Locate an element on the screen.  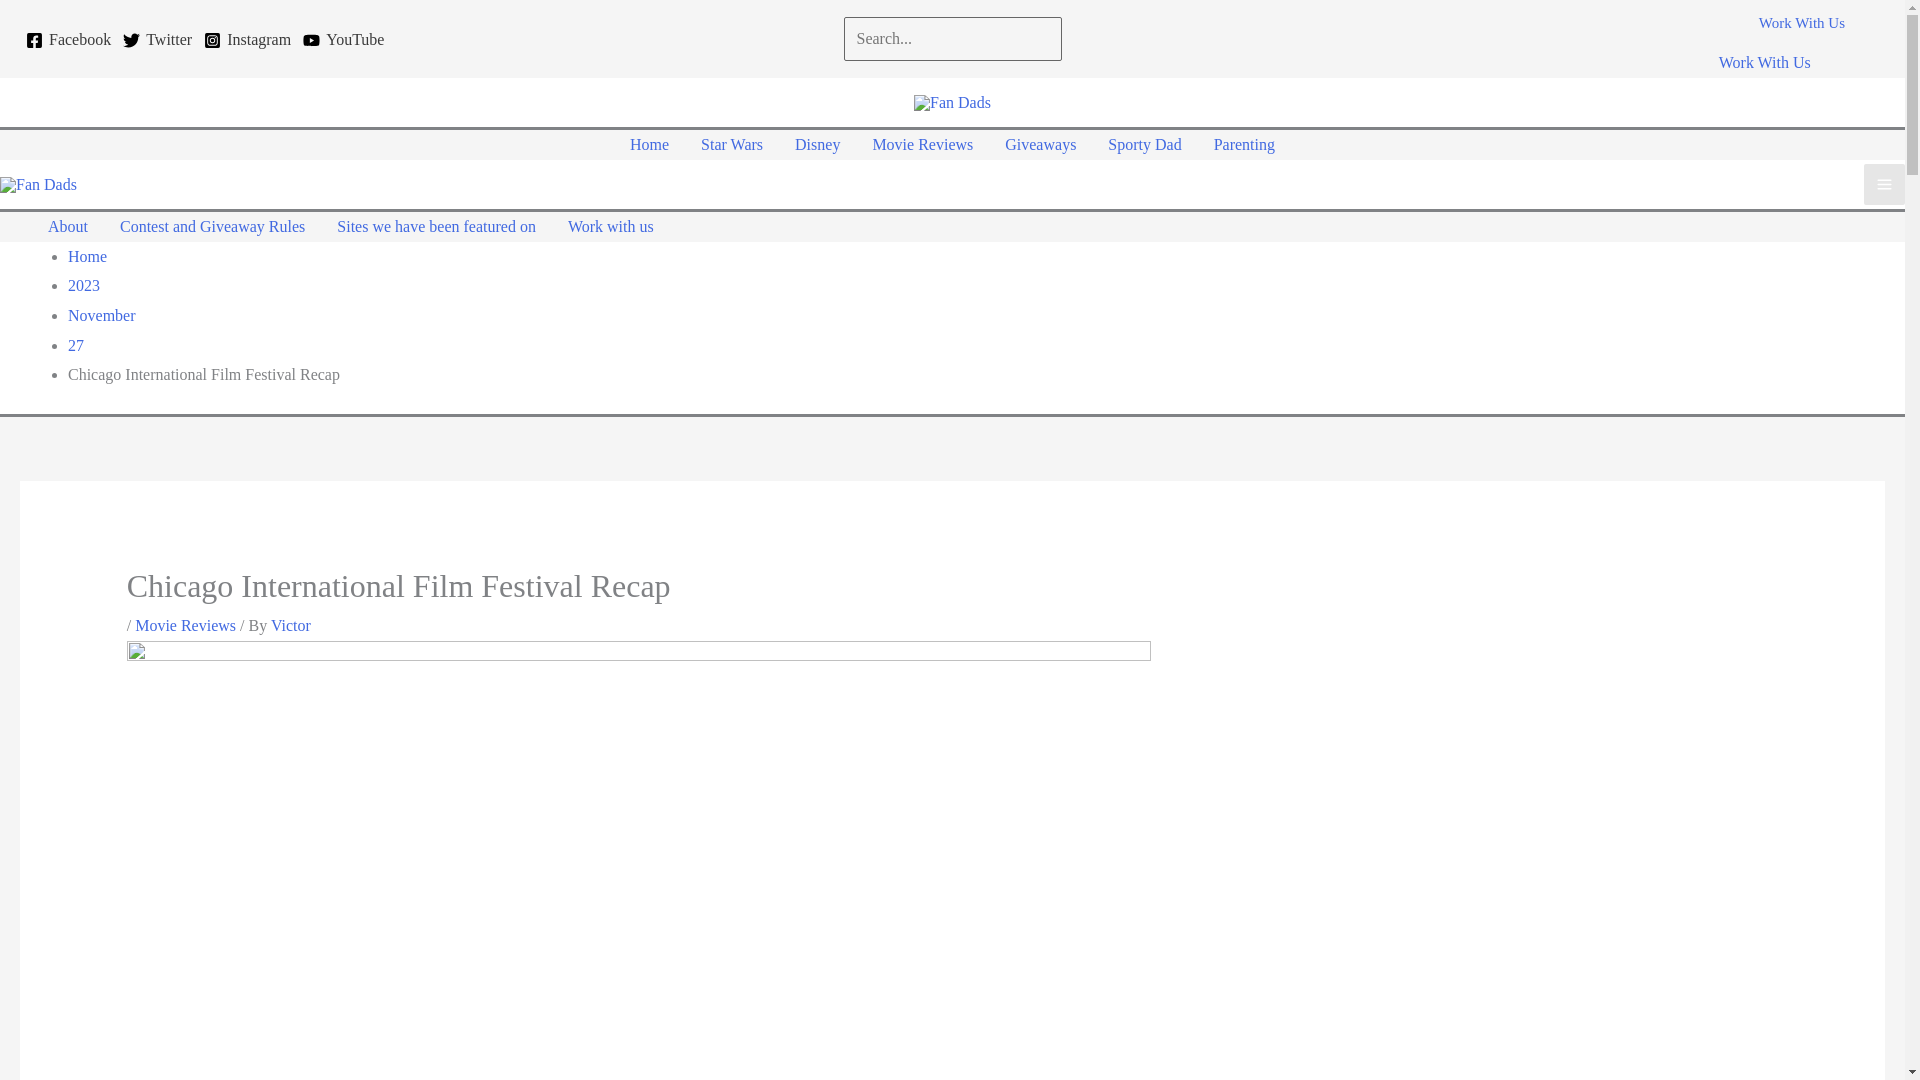
Giveaways is located at coordinates (1040, 144).